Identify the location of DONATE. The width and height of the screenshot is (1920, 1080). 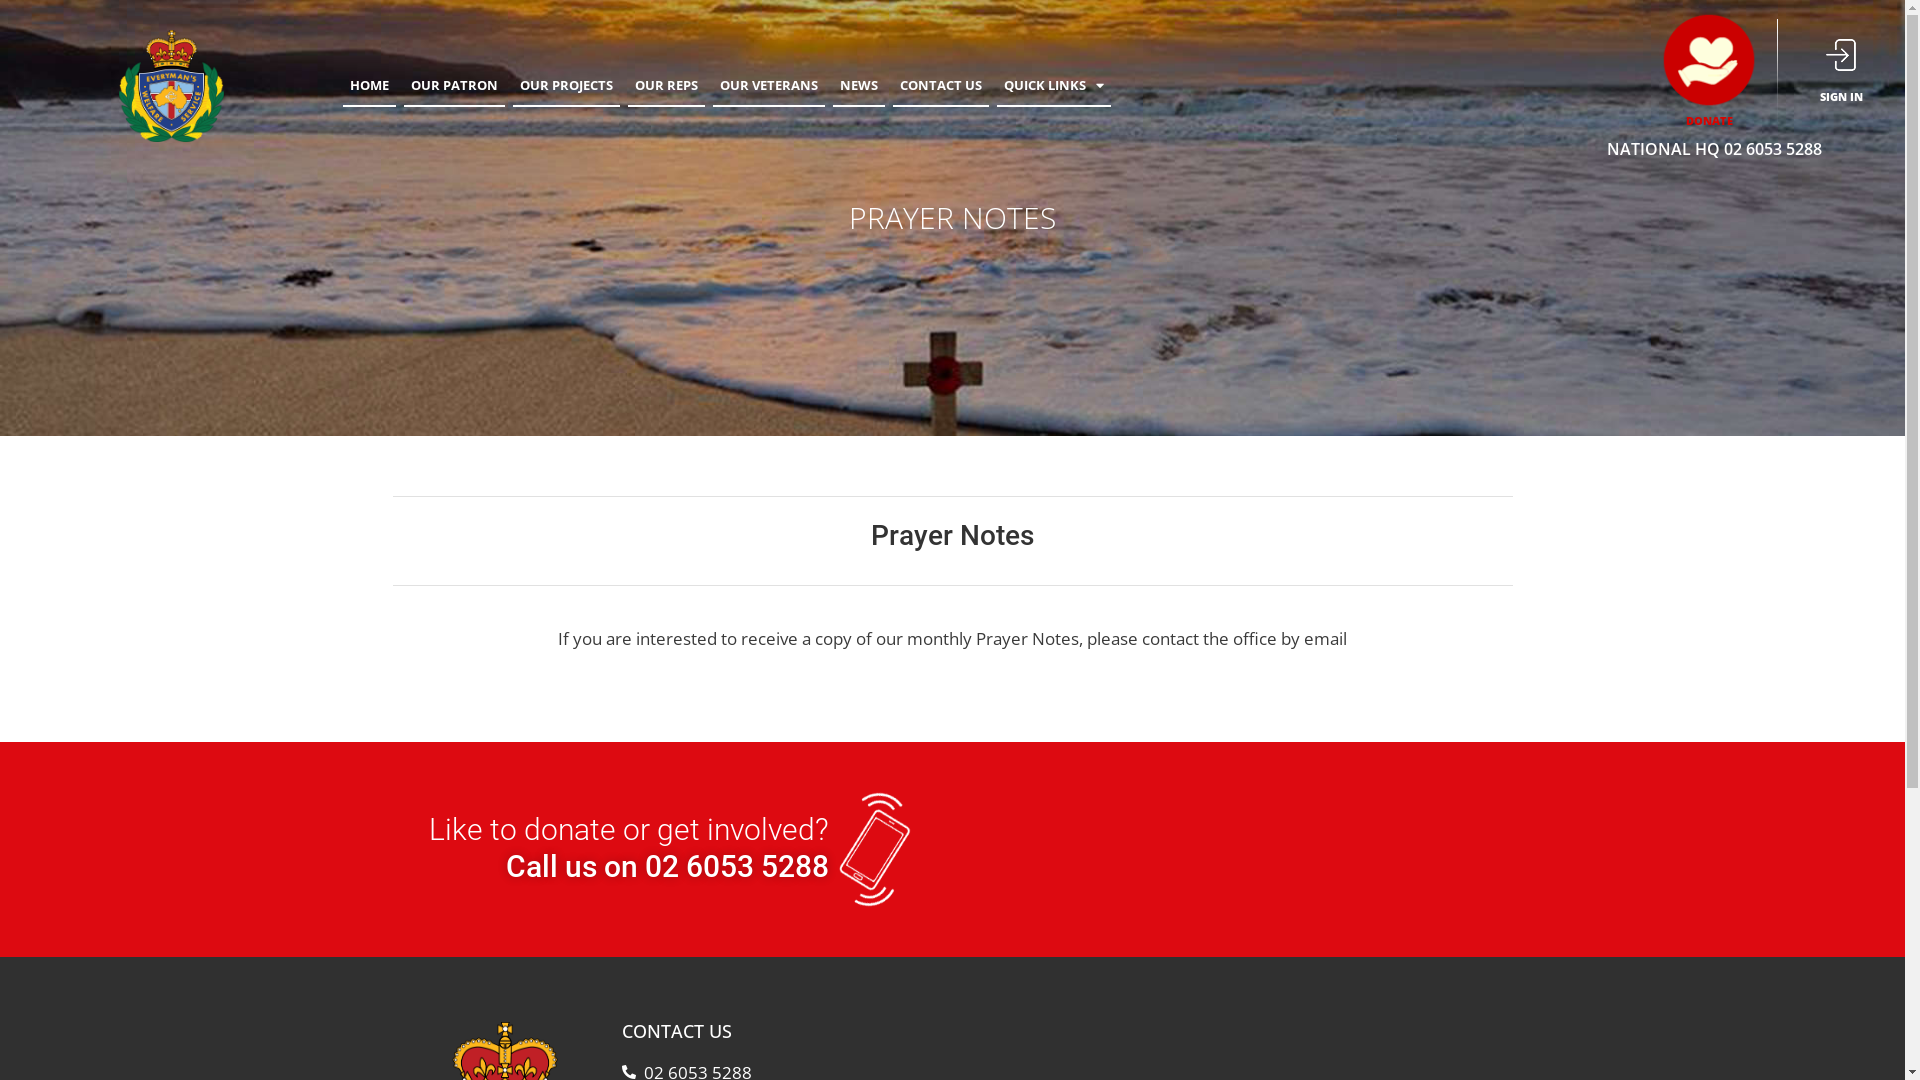
(1710, 120).